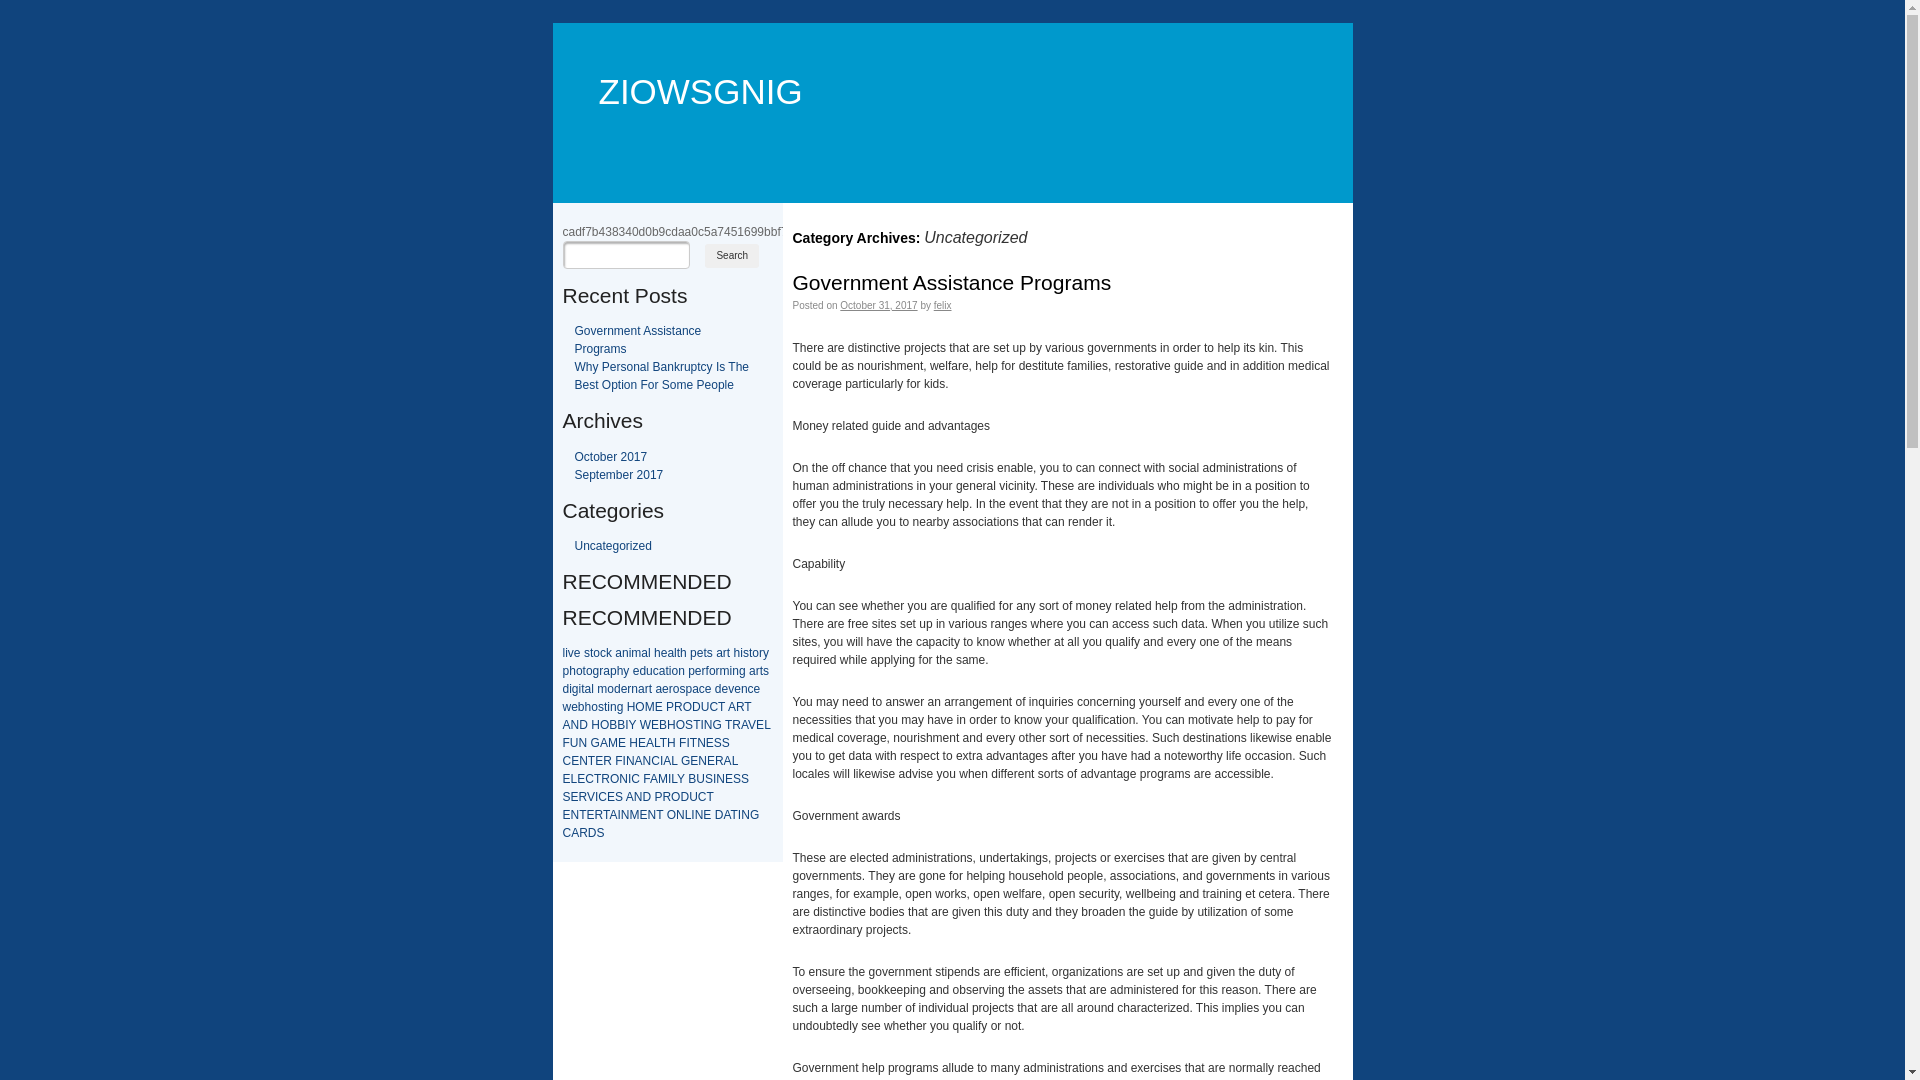 The width and height of the screenshot is (1920, 1080). Describe the element at coordinates (672, 743) in the screenshot. I see `H` at that location.